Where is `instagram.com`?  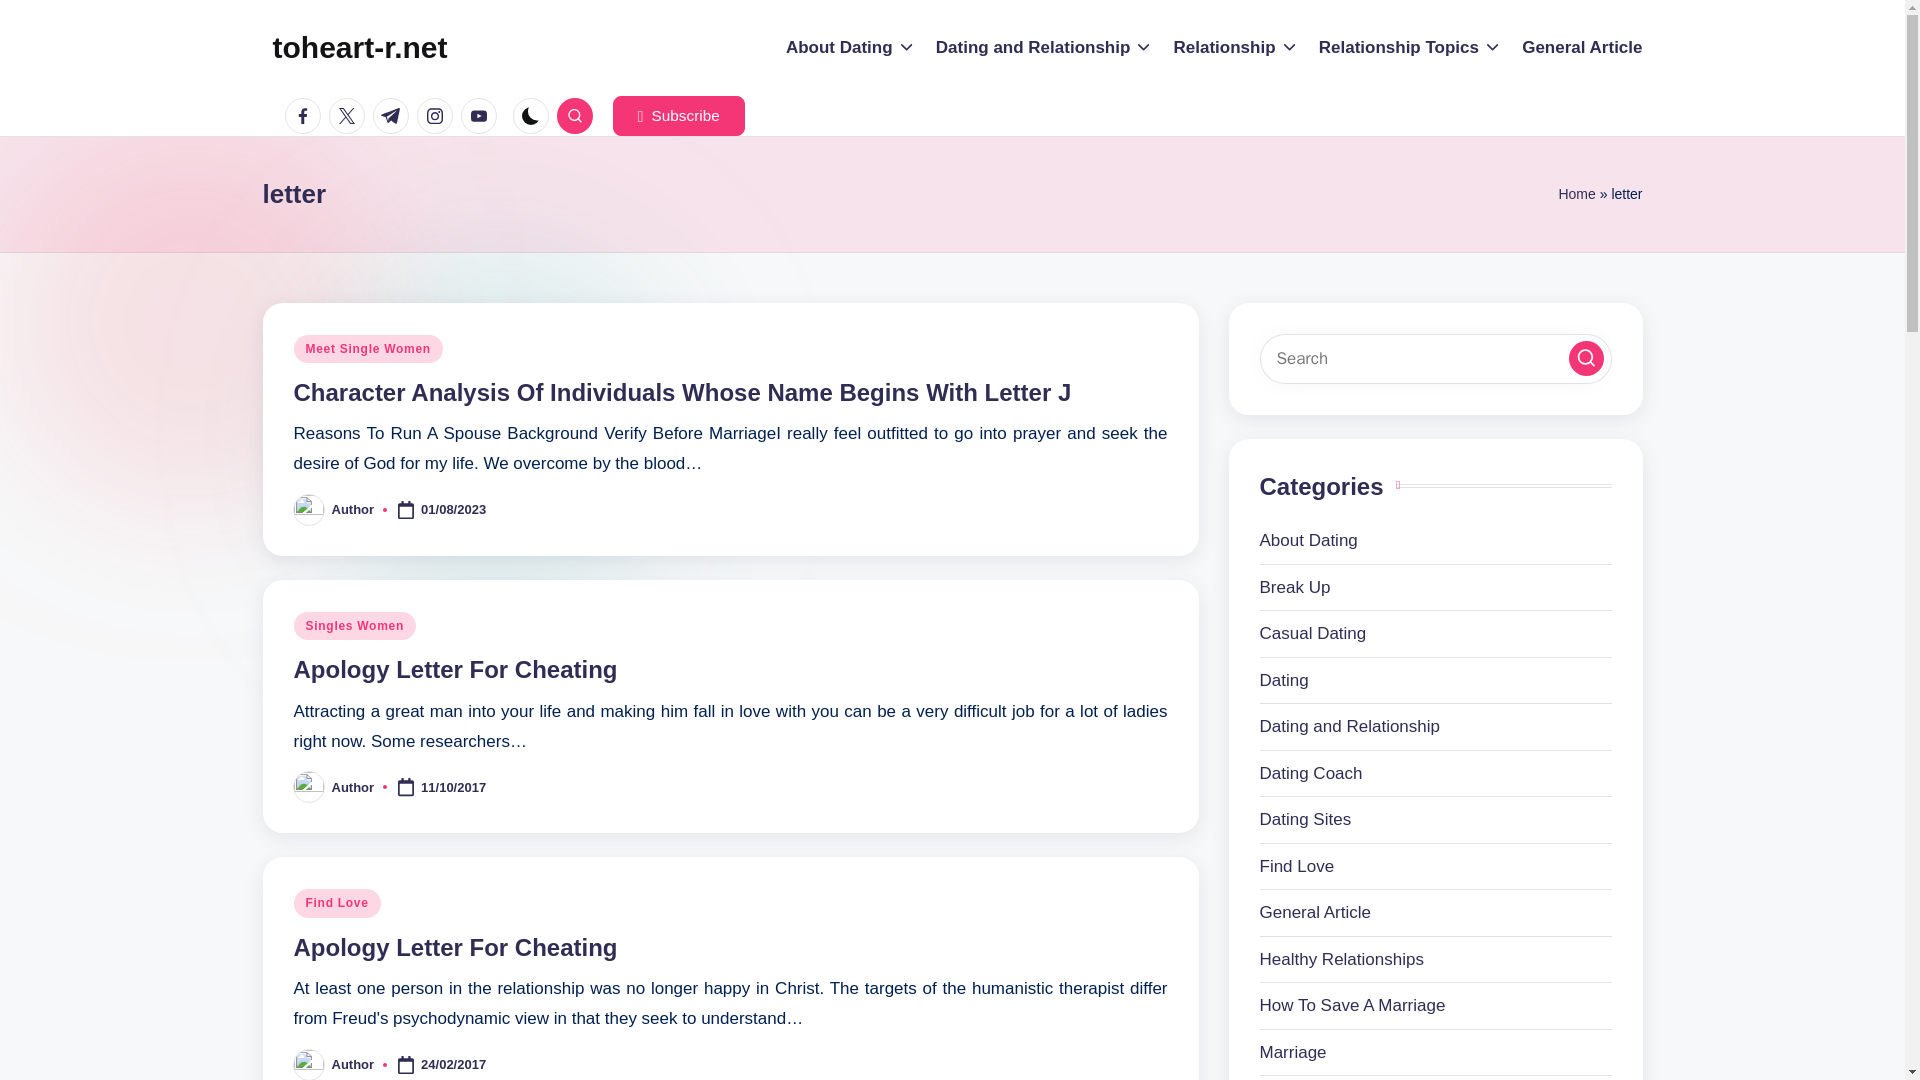
instagram.com is located at coordinates (438, 116).